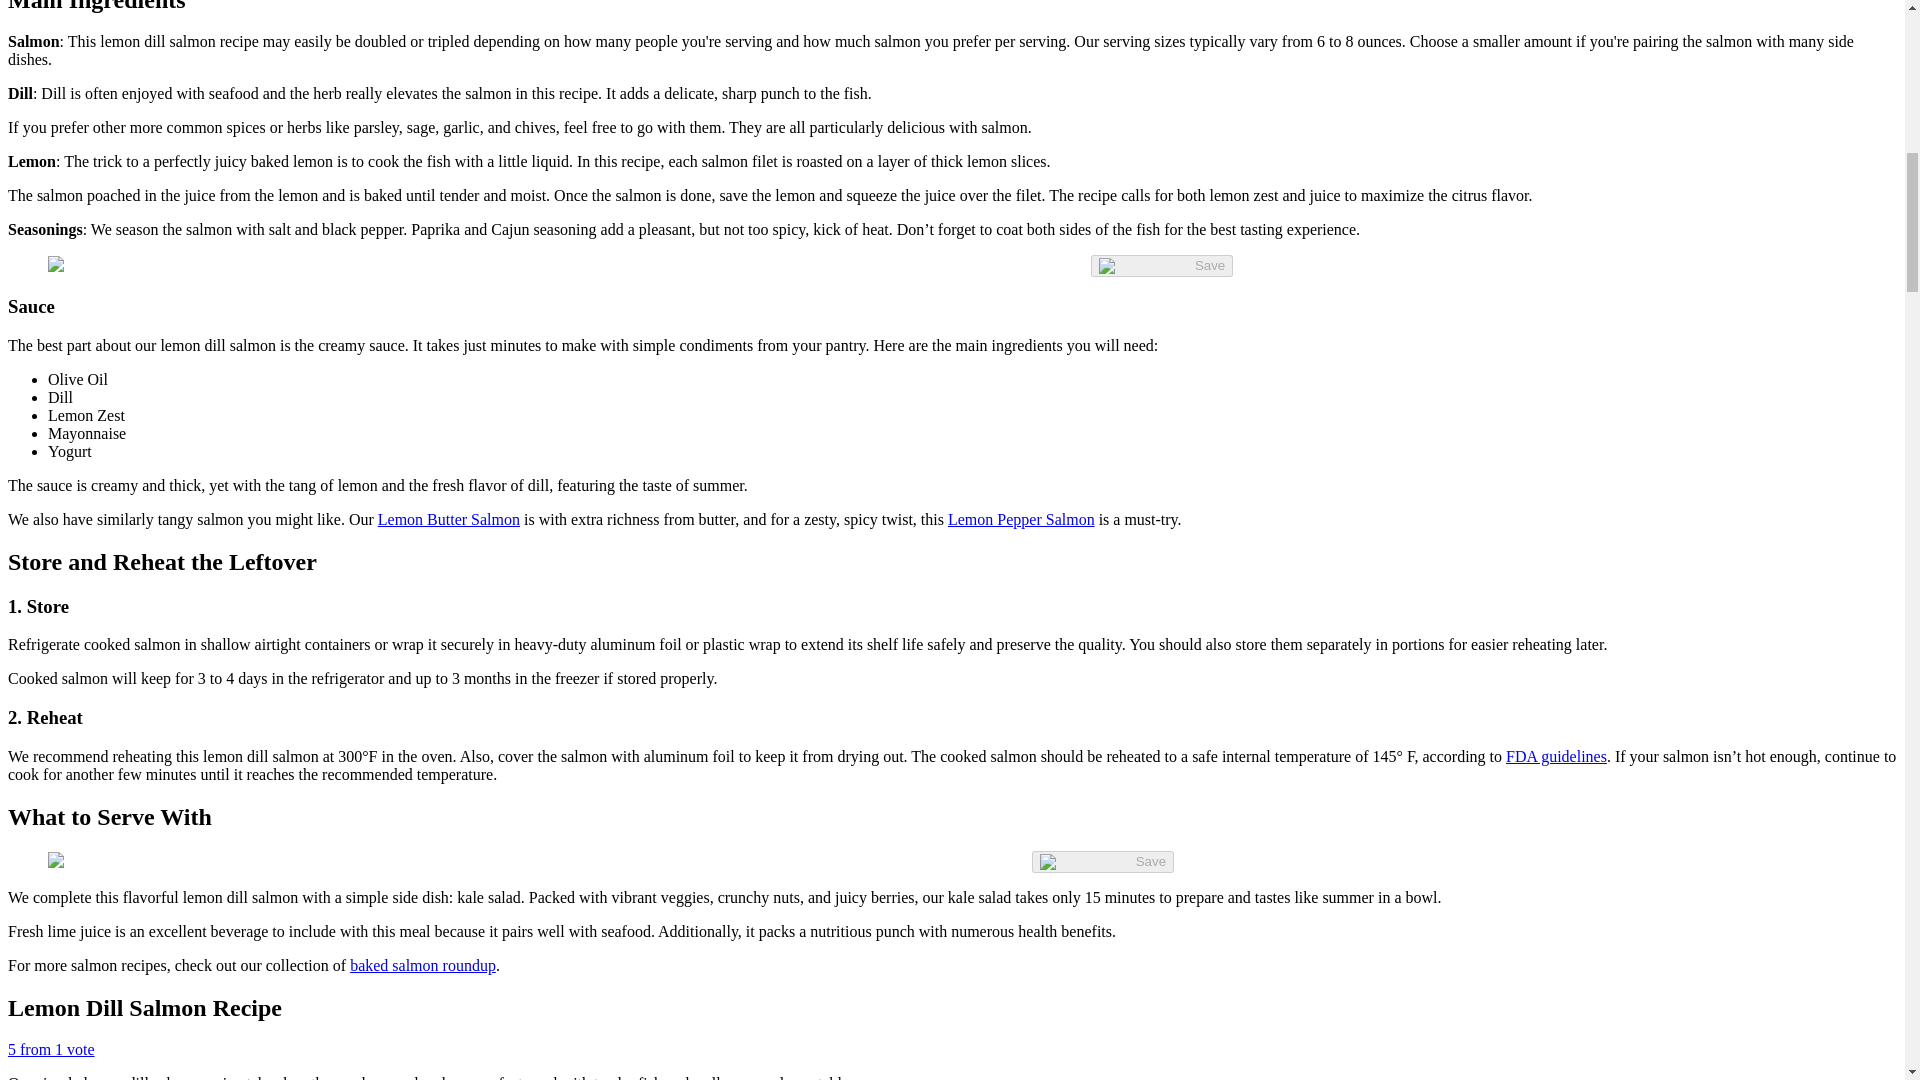  I want to click on Lemon Pepper Salmon, so click(1021, 519).